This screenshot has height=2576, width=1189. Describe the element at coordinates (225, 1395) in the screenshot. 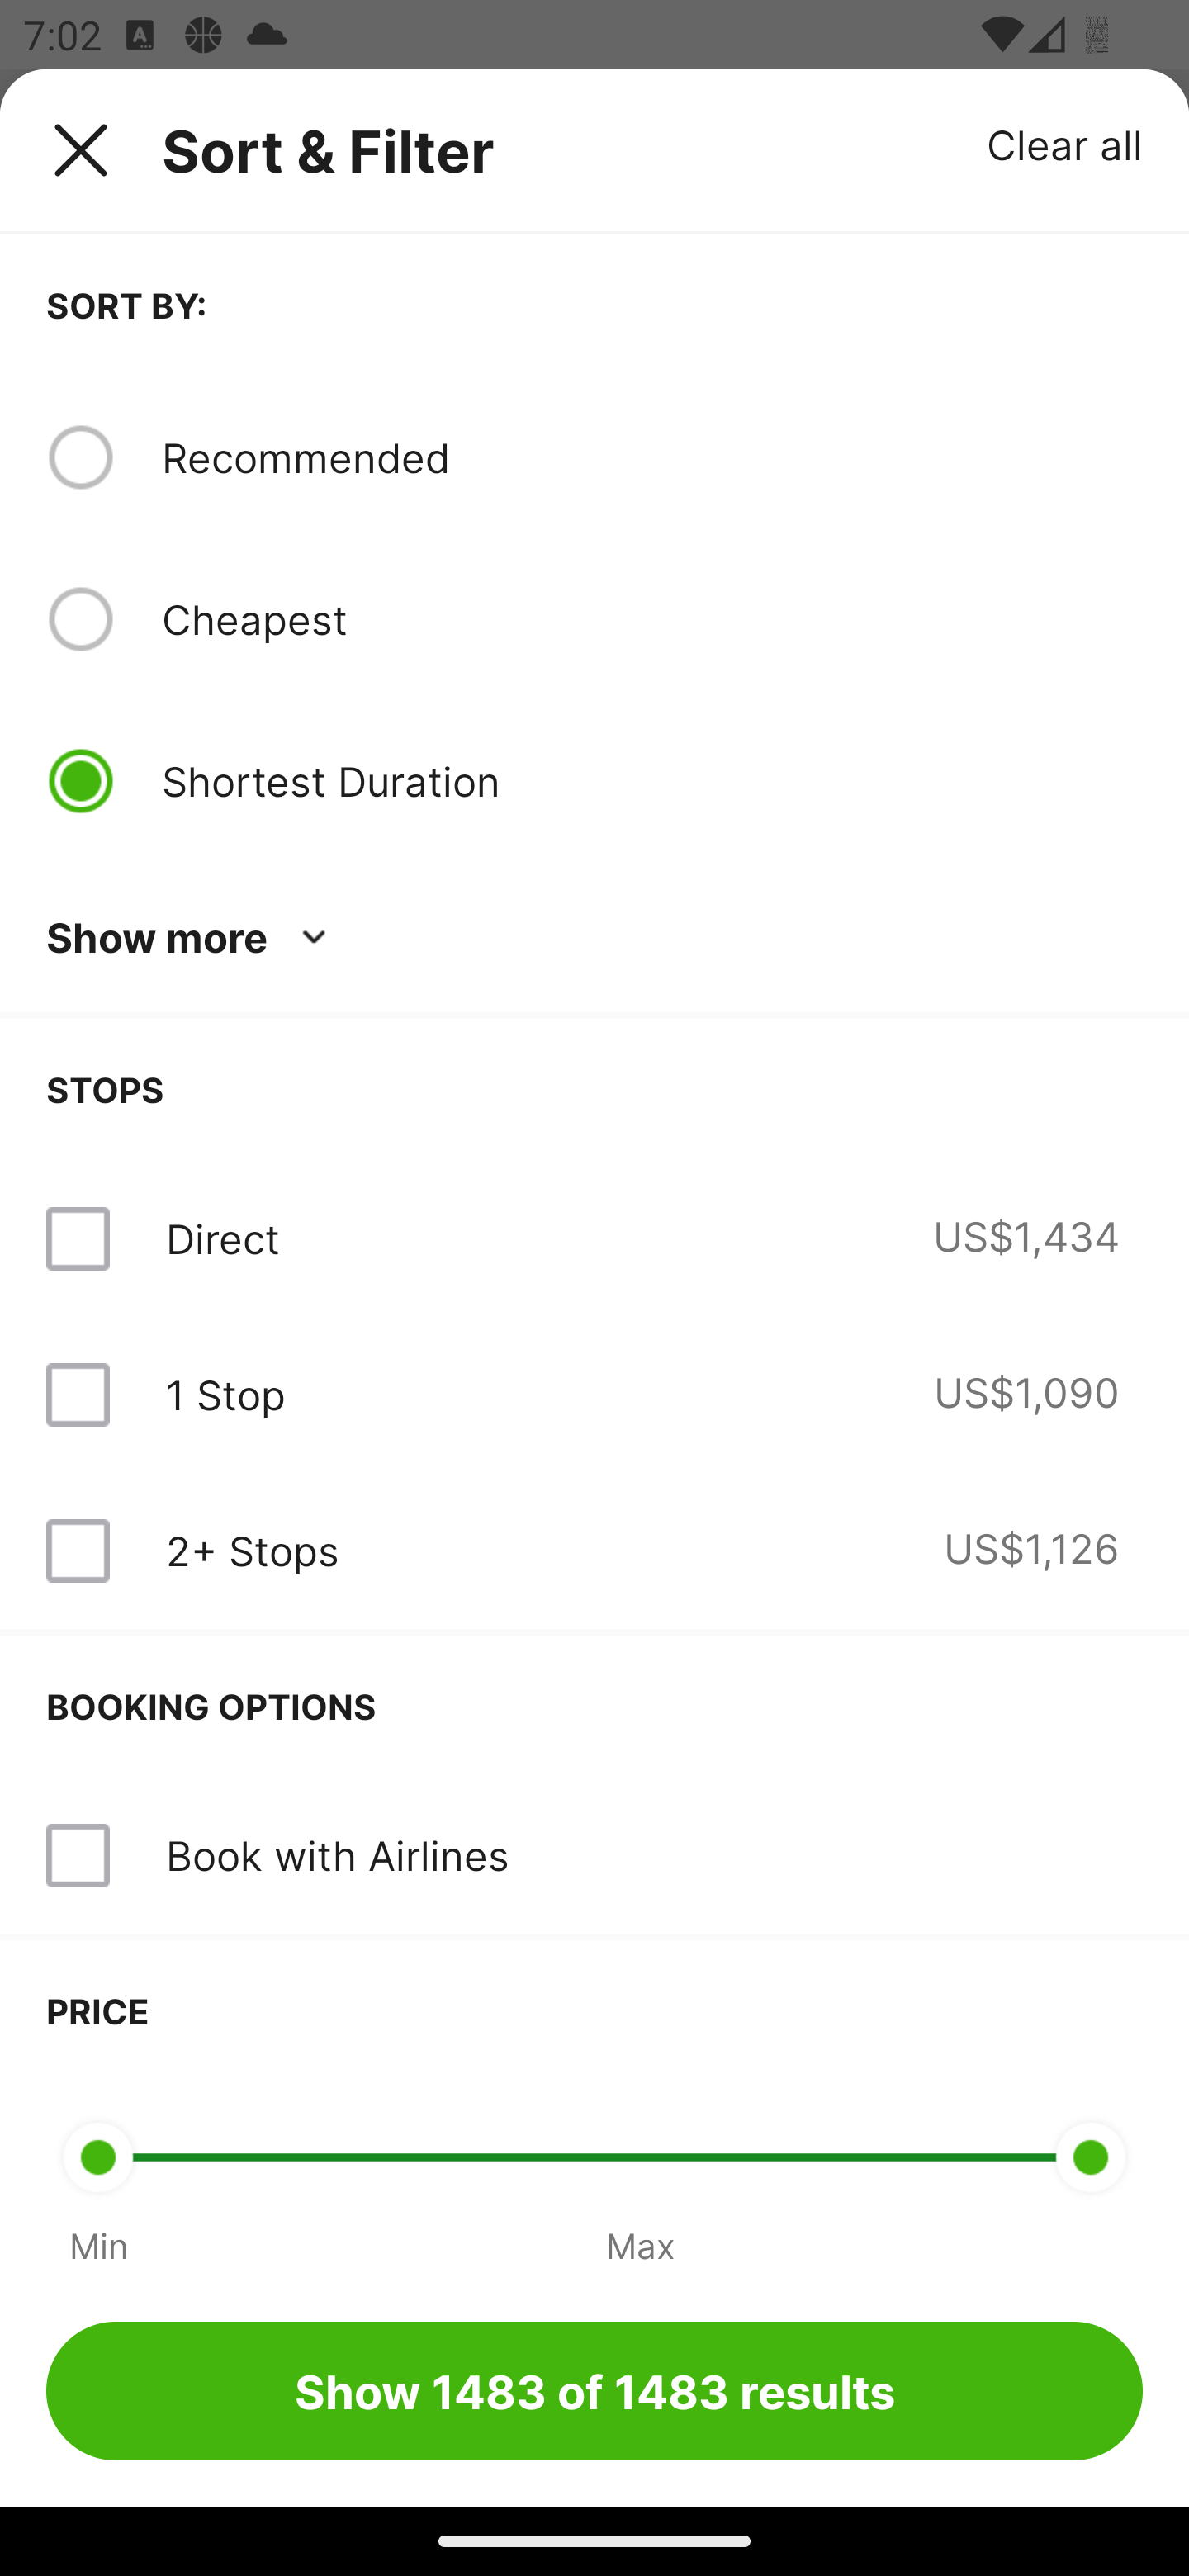

I see `1 Stop` at that location.